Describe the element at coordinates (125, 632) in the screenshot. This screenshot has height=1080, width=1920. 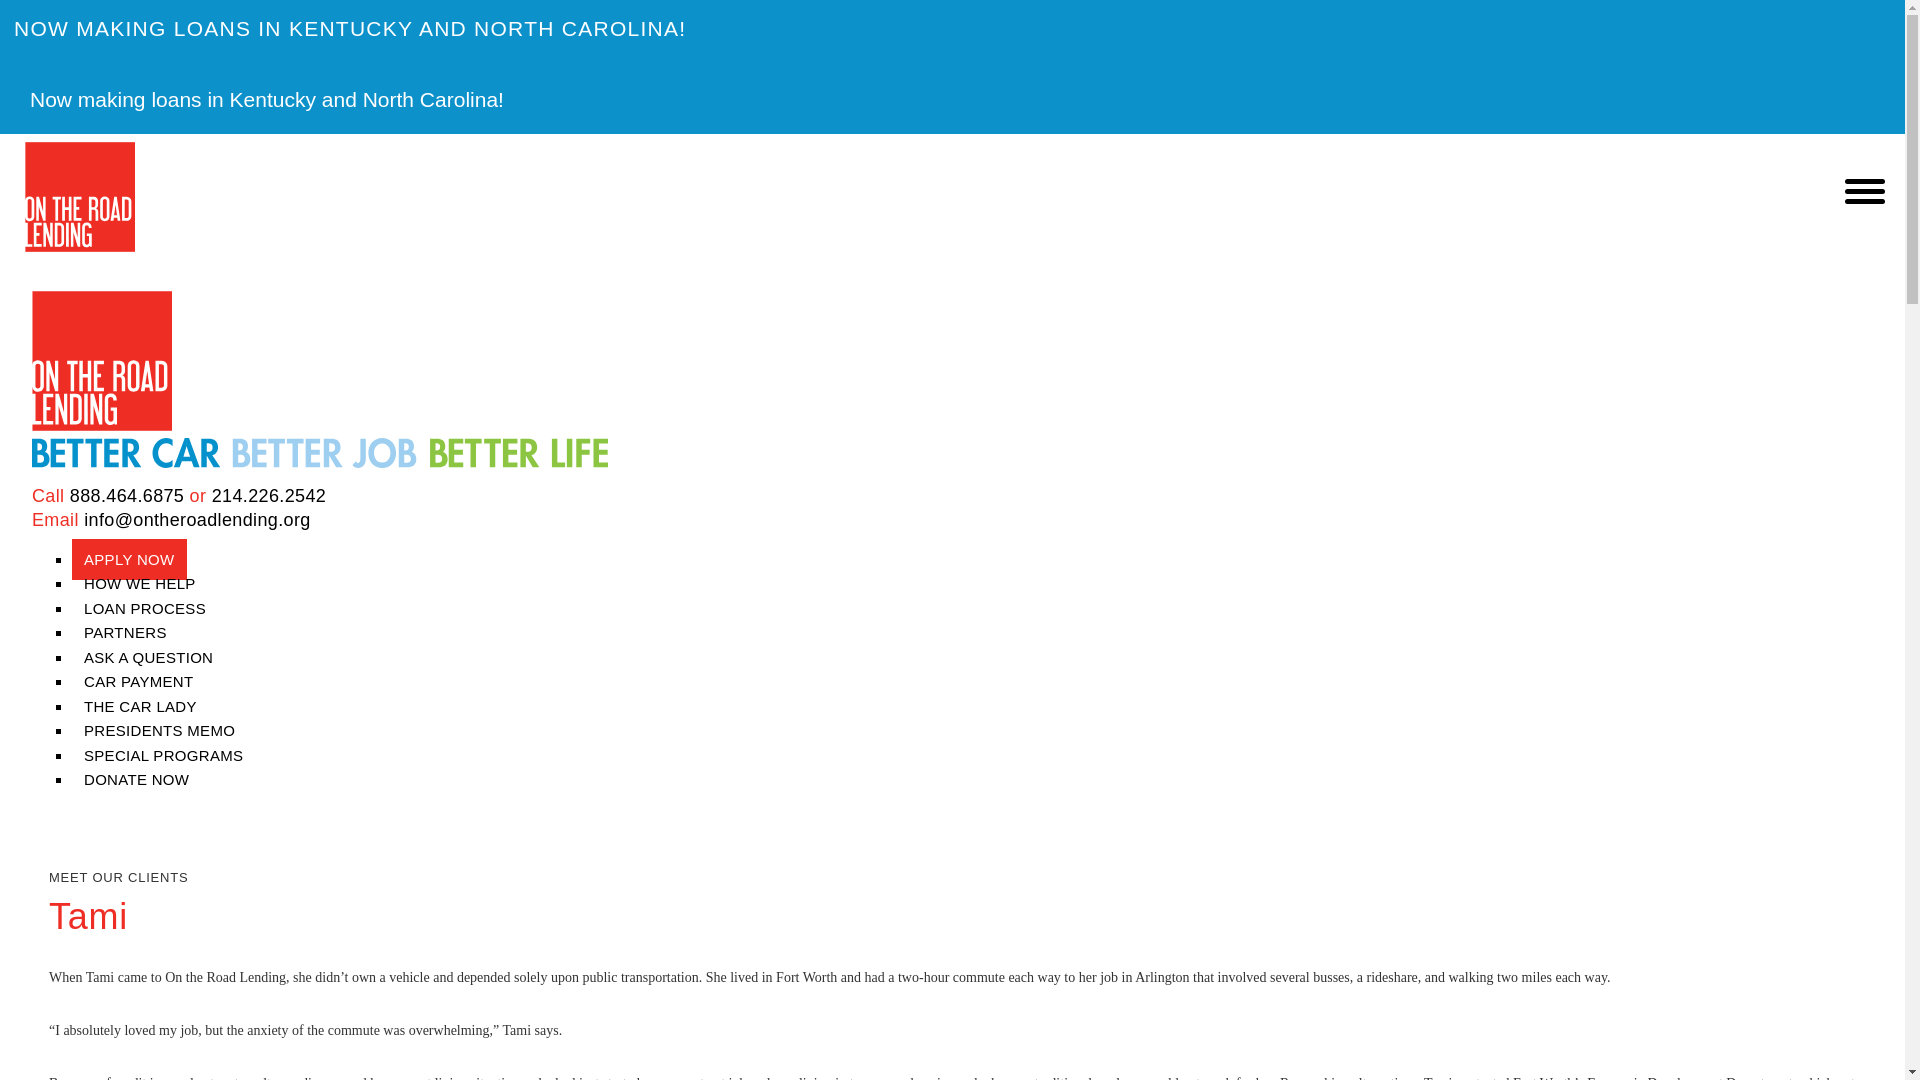
I see `PARTNERS` at that location.